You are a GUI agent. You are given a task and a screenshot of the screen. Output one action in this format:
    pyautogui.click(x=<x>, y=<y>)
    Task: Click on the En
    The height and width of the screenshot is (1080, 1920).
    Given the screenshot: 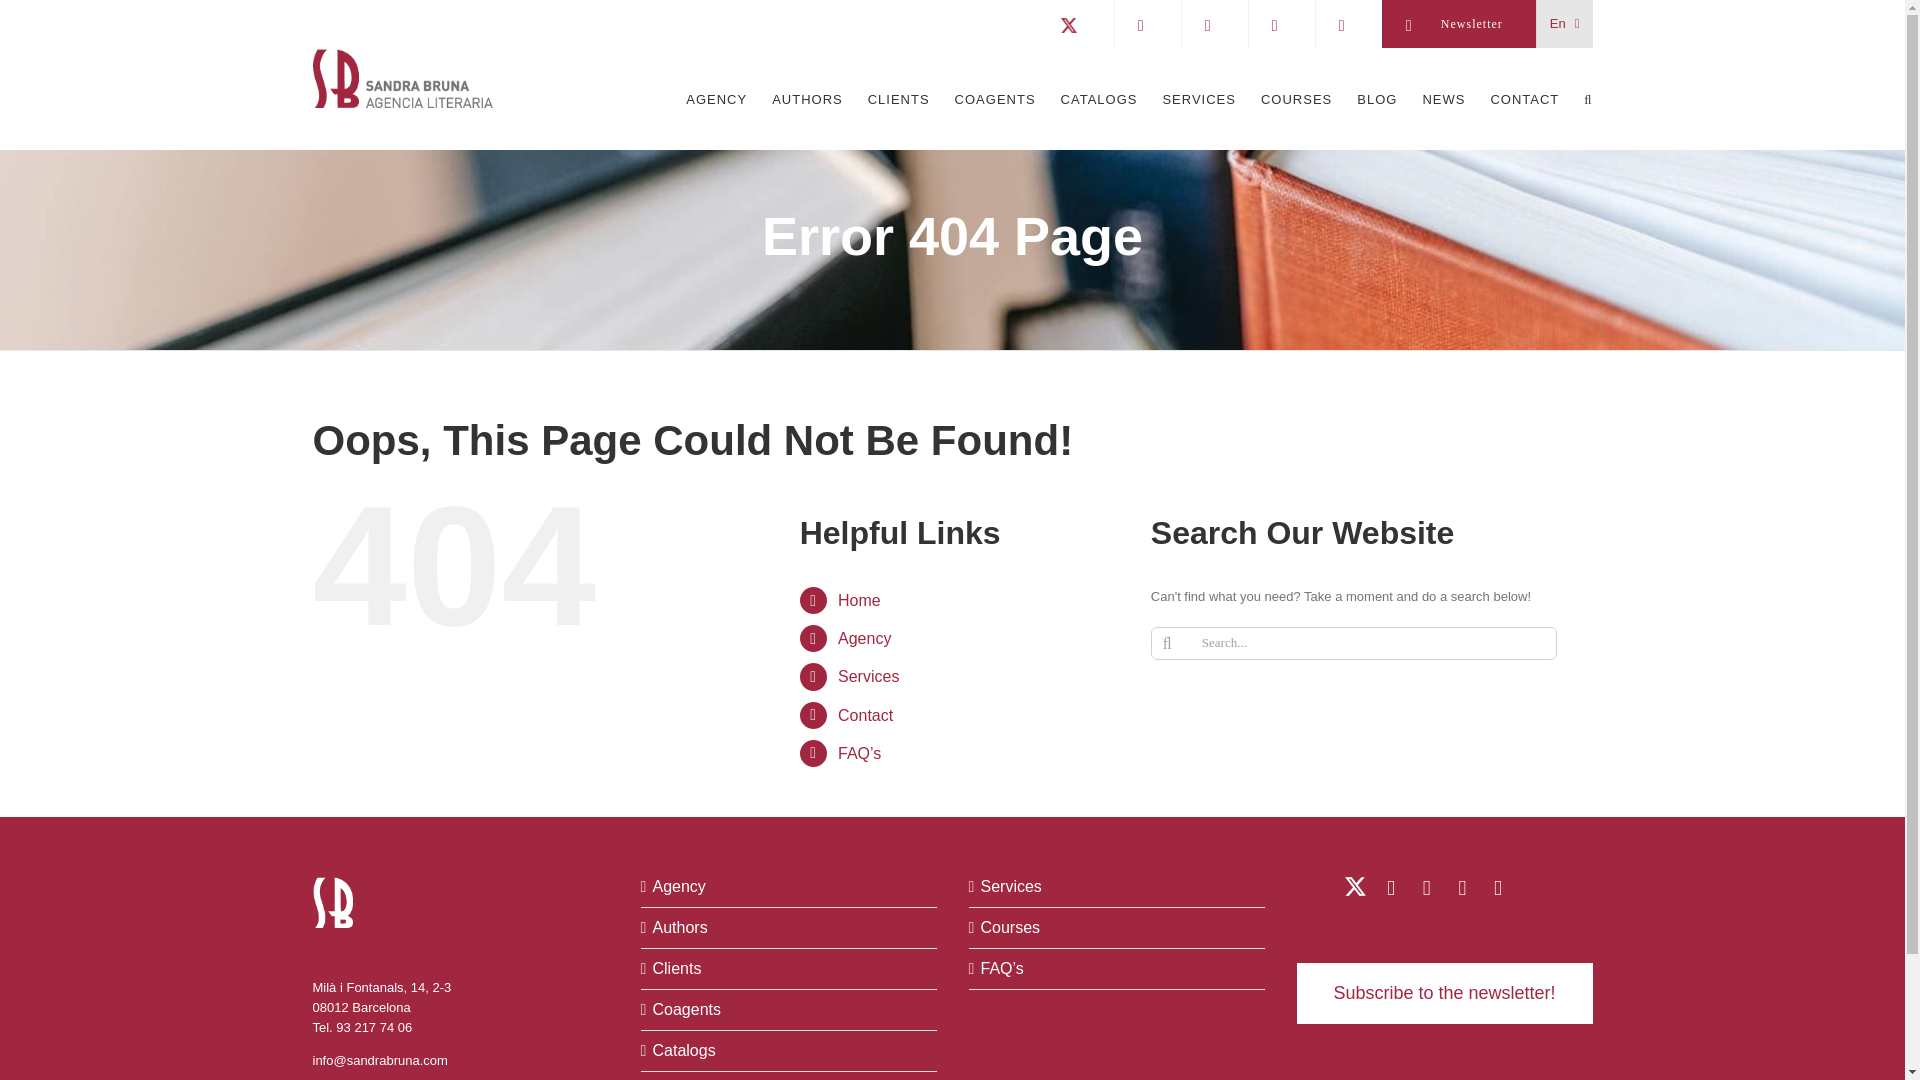 What is the action you would take?
    pyautogui.click(x=1565, y=24)
    